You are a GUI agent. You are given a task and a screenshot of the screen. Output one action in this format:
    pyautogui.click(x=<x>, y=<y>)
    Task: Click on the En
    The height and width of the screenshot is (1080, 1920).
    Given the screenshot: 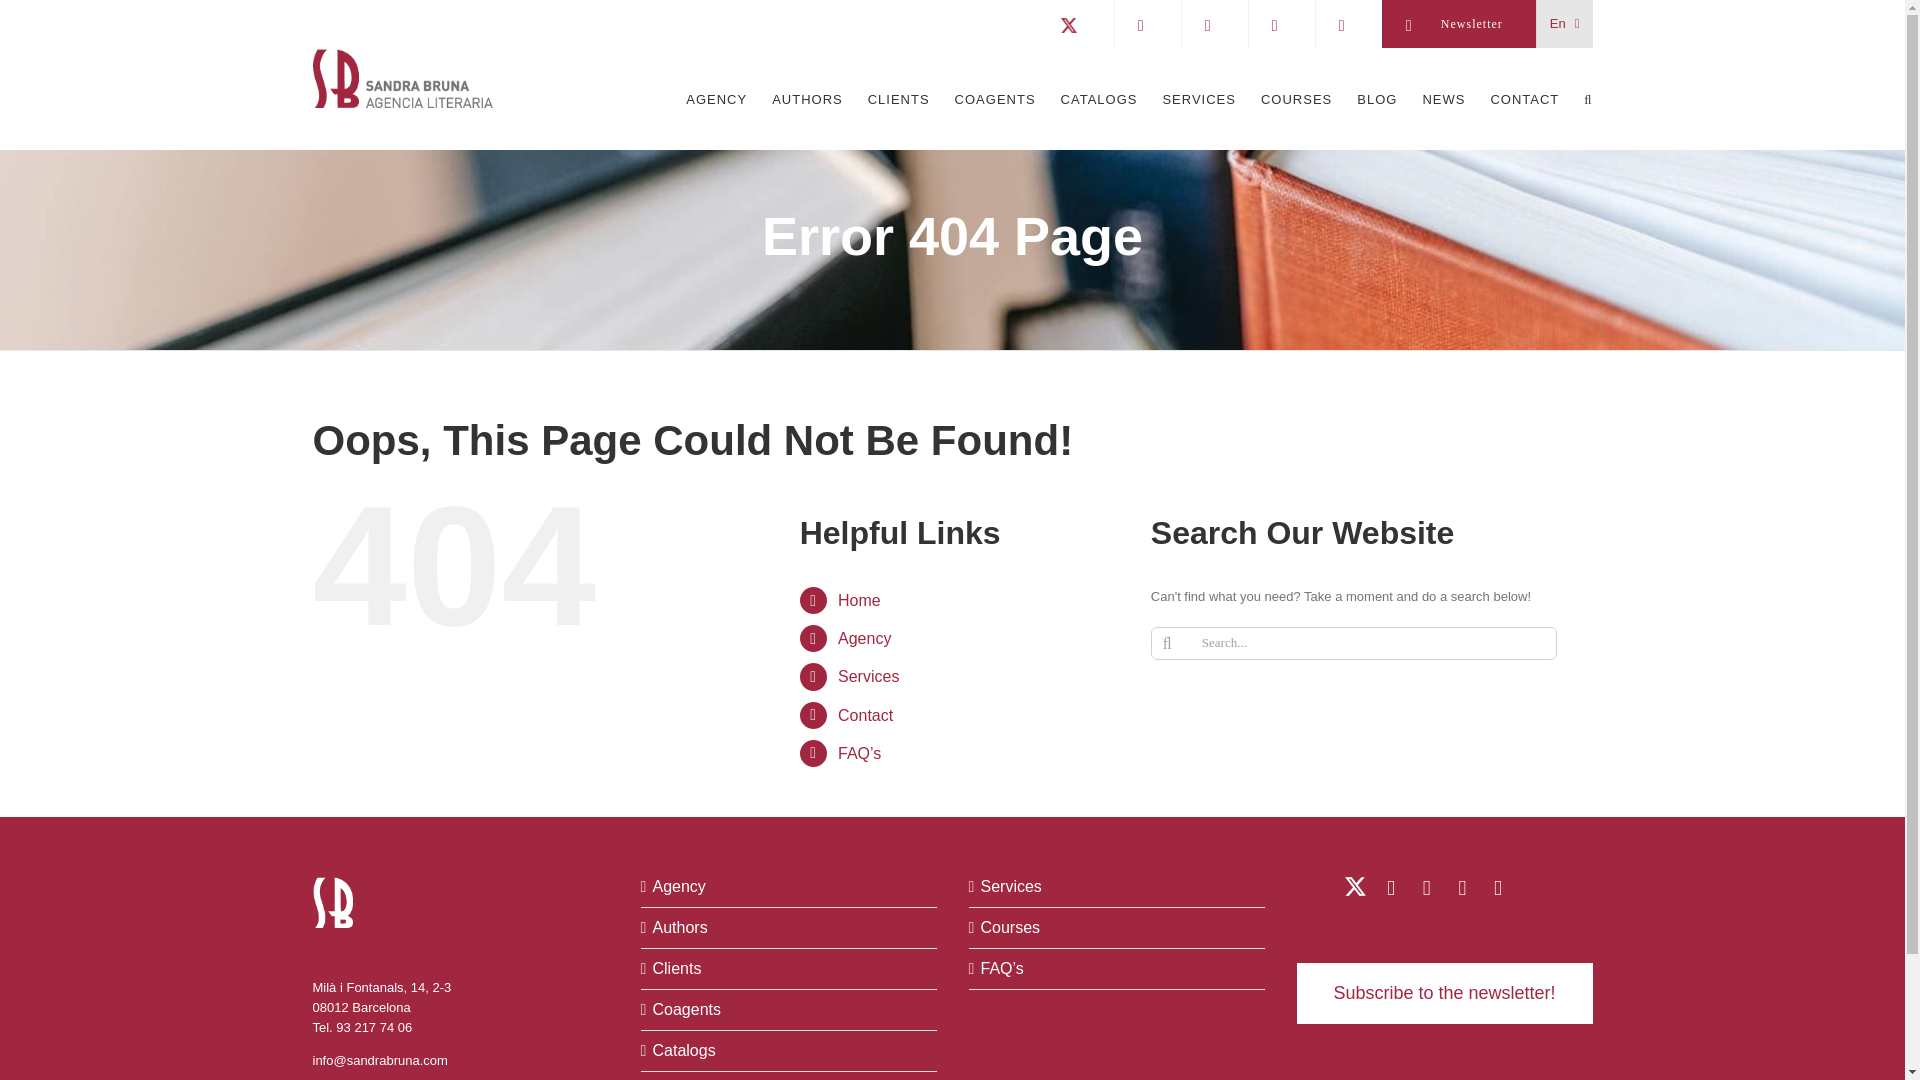 What is the action you would take?
    pyautogui.click(x=1565, y=24)
    